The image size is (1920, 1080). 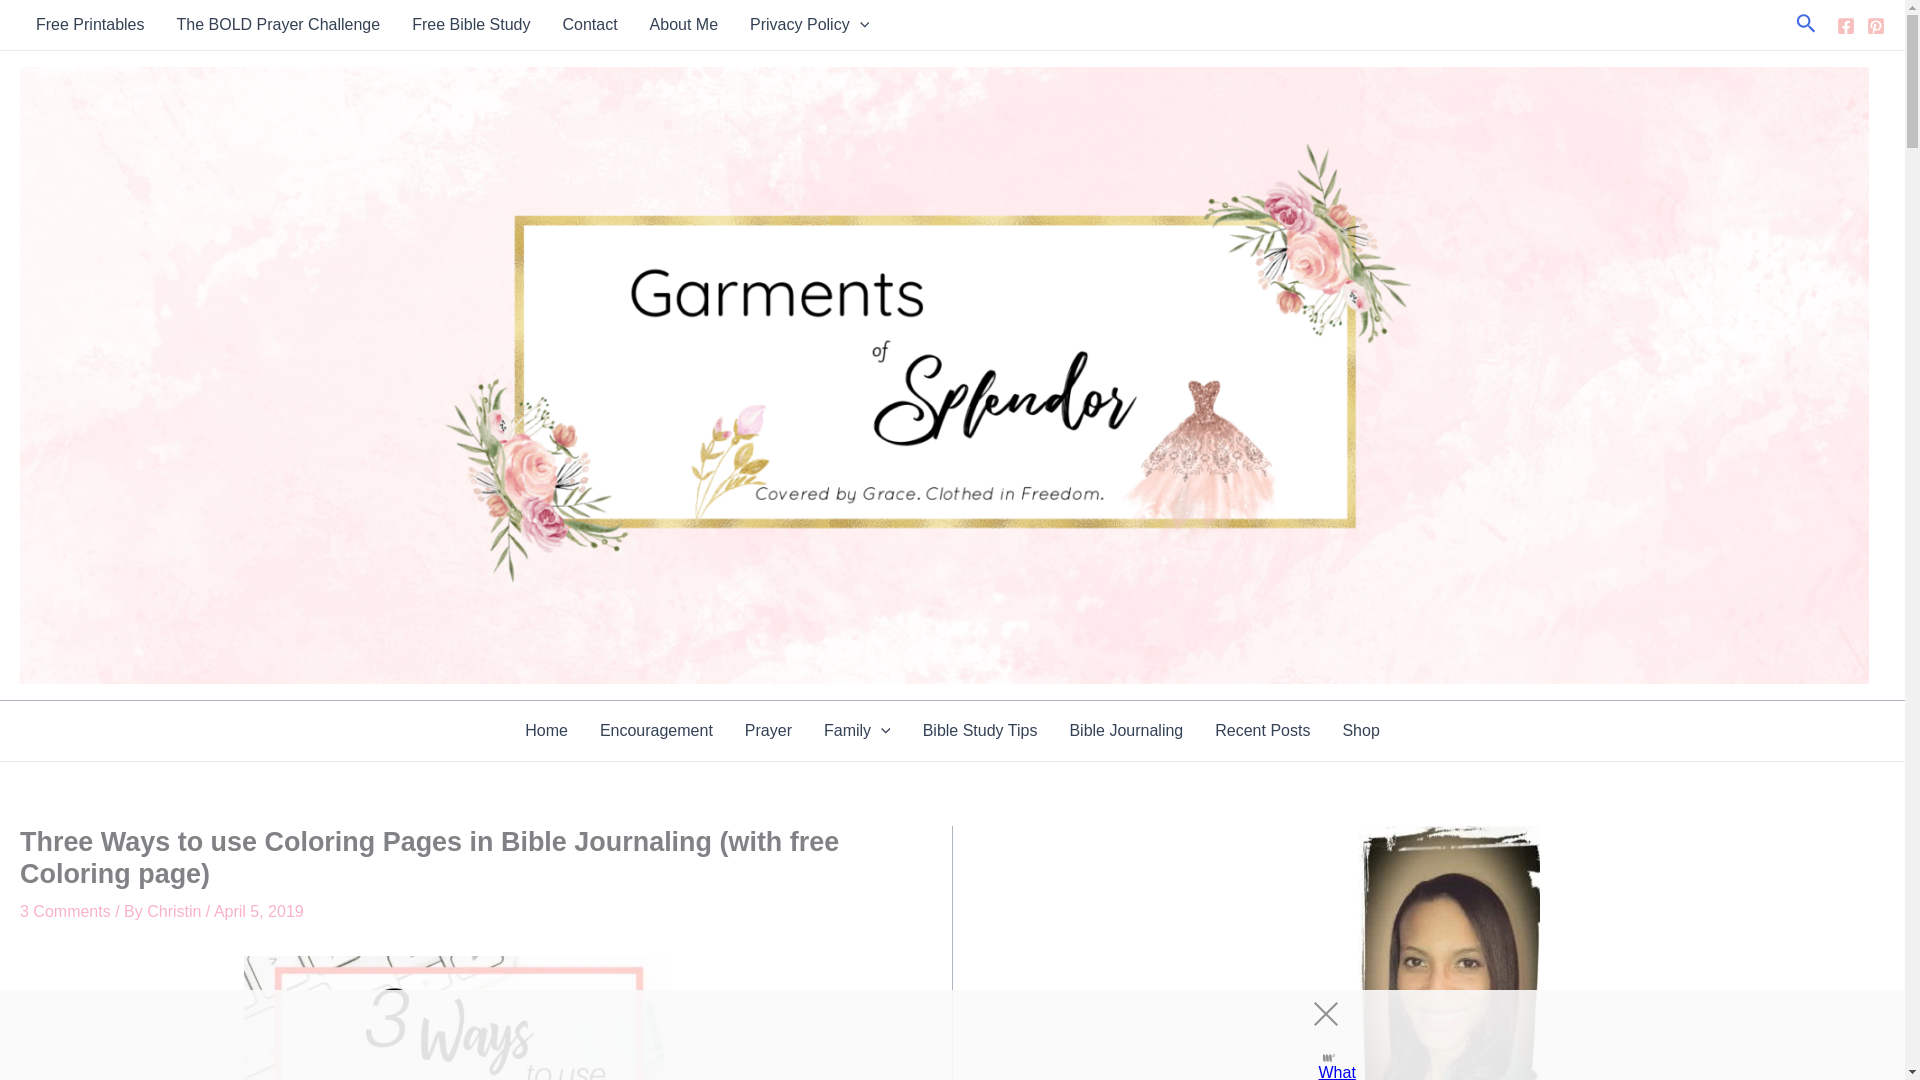 I want to click on Bible Journaling, so click(x=1125, y=730).